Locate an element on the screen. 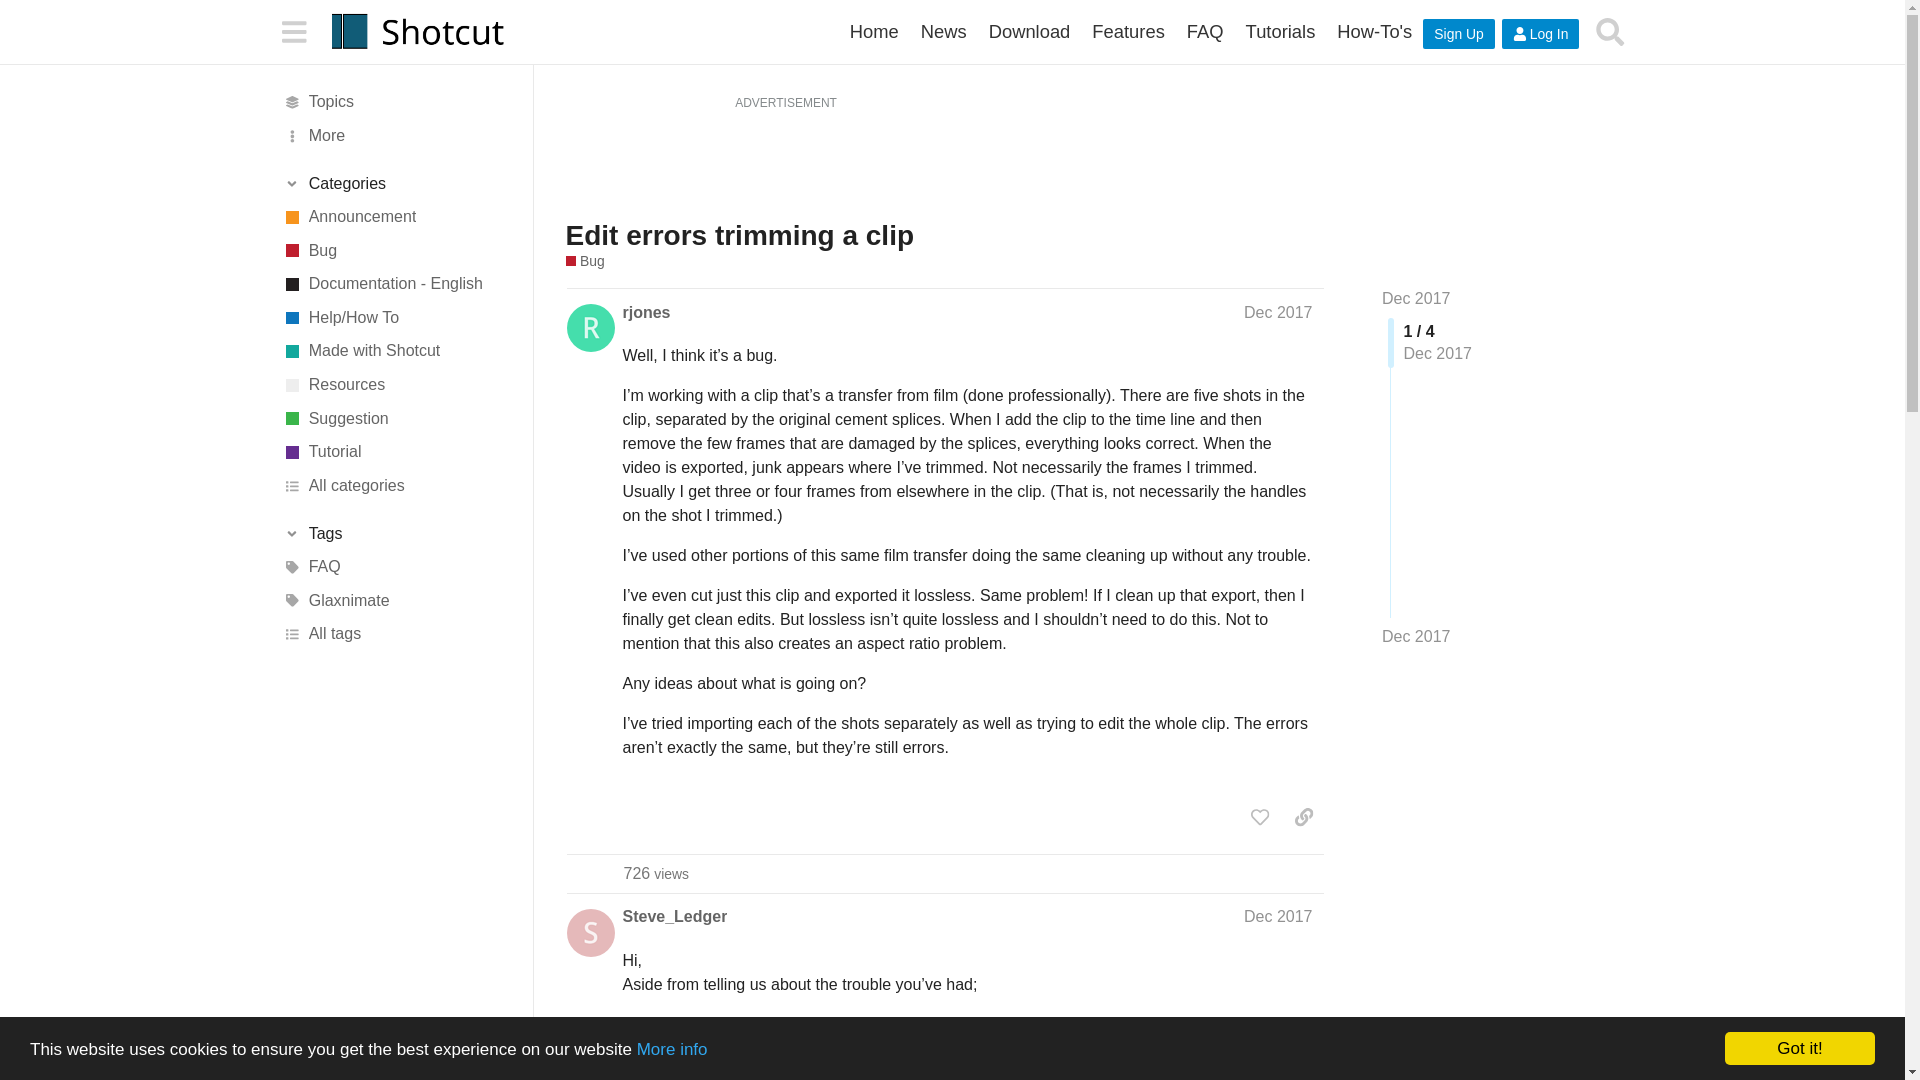 The width and height of the screenshot is (1920, 1080). Dec 2017 is located at coordinates (1416, 637).